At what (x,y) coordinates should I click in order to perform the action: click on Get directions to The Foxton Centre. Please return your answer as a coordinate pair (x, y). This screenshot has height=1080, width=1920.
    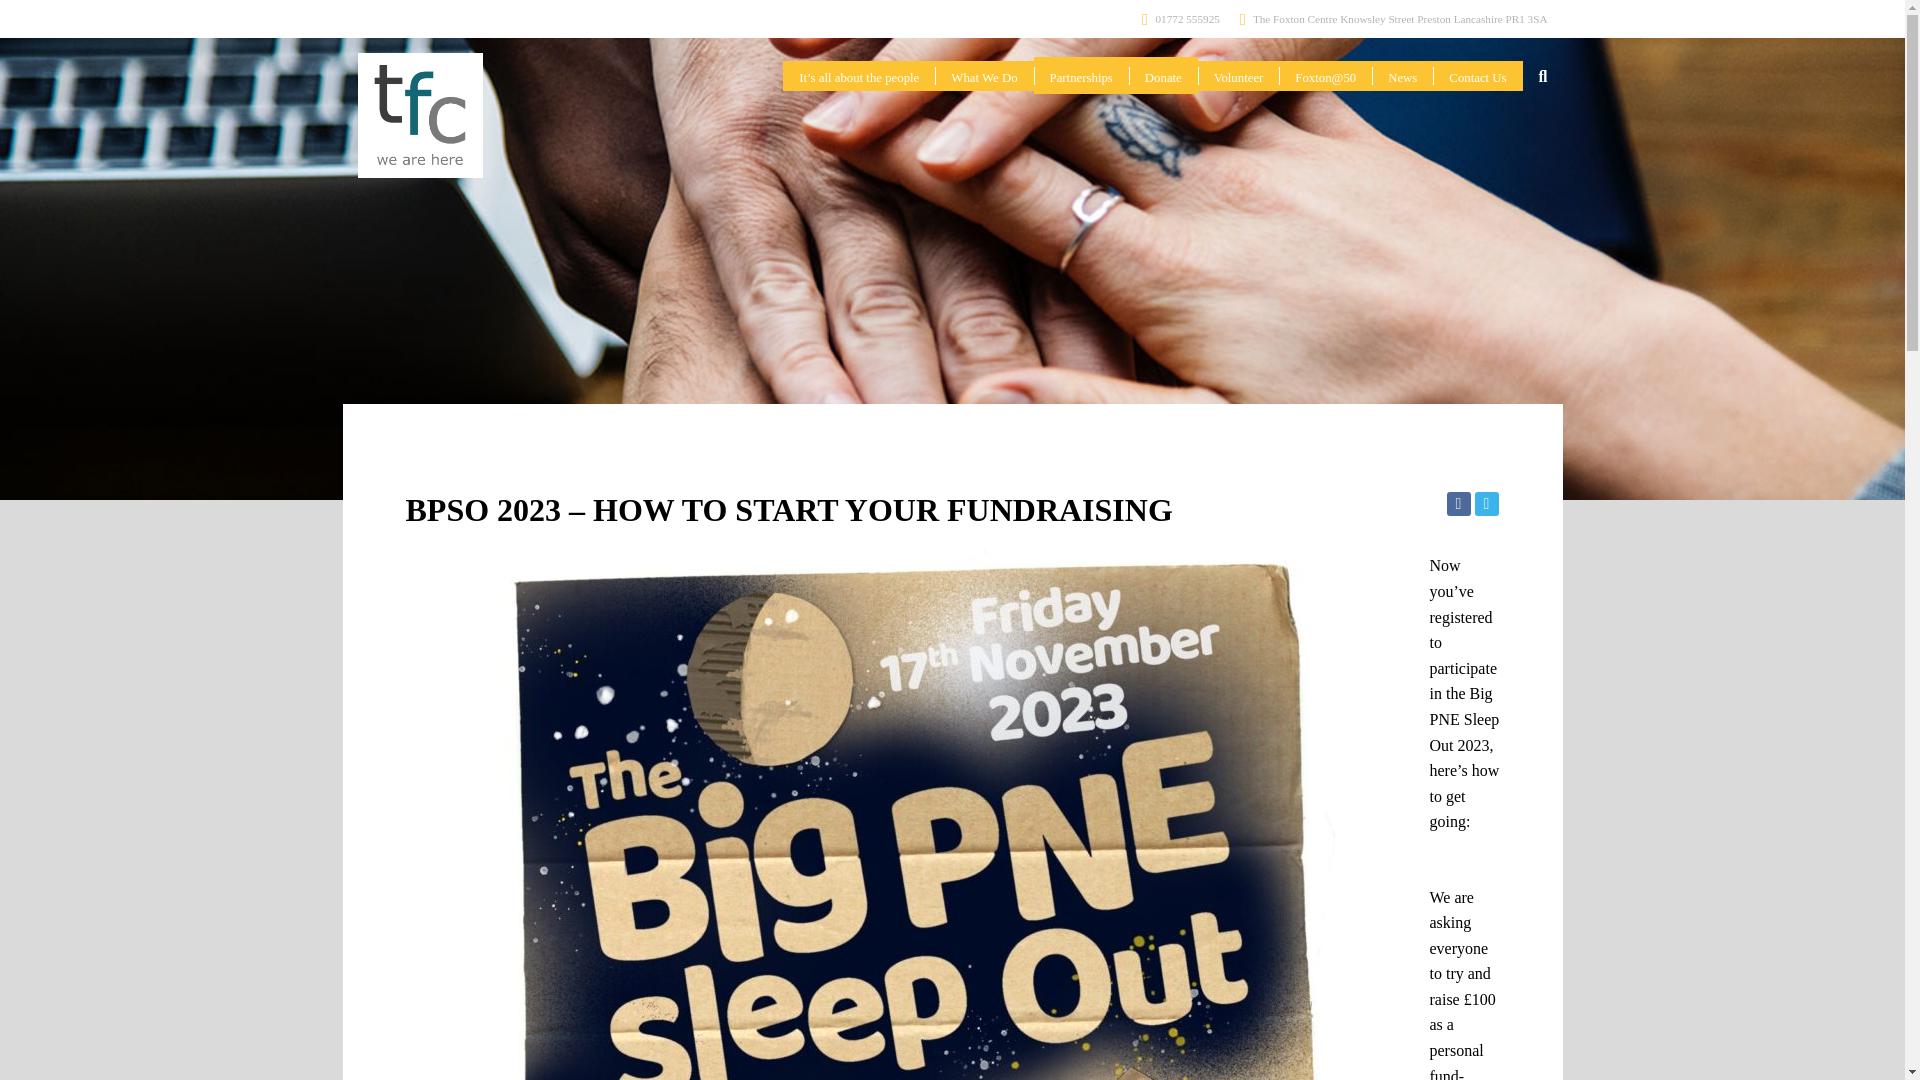
    Looking at the image, I should click on (1394, 20).